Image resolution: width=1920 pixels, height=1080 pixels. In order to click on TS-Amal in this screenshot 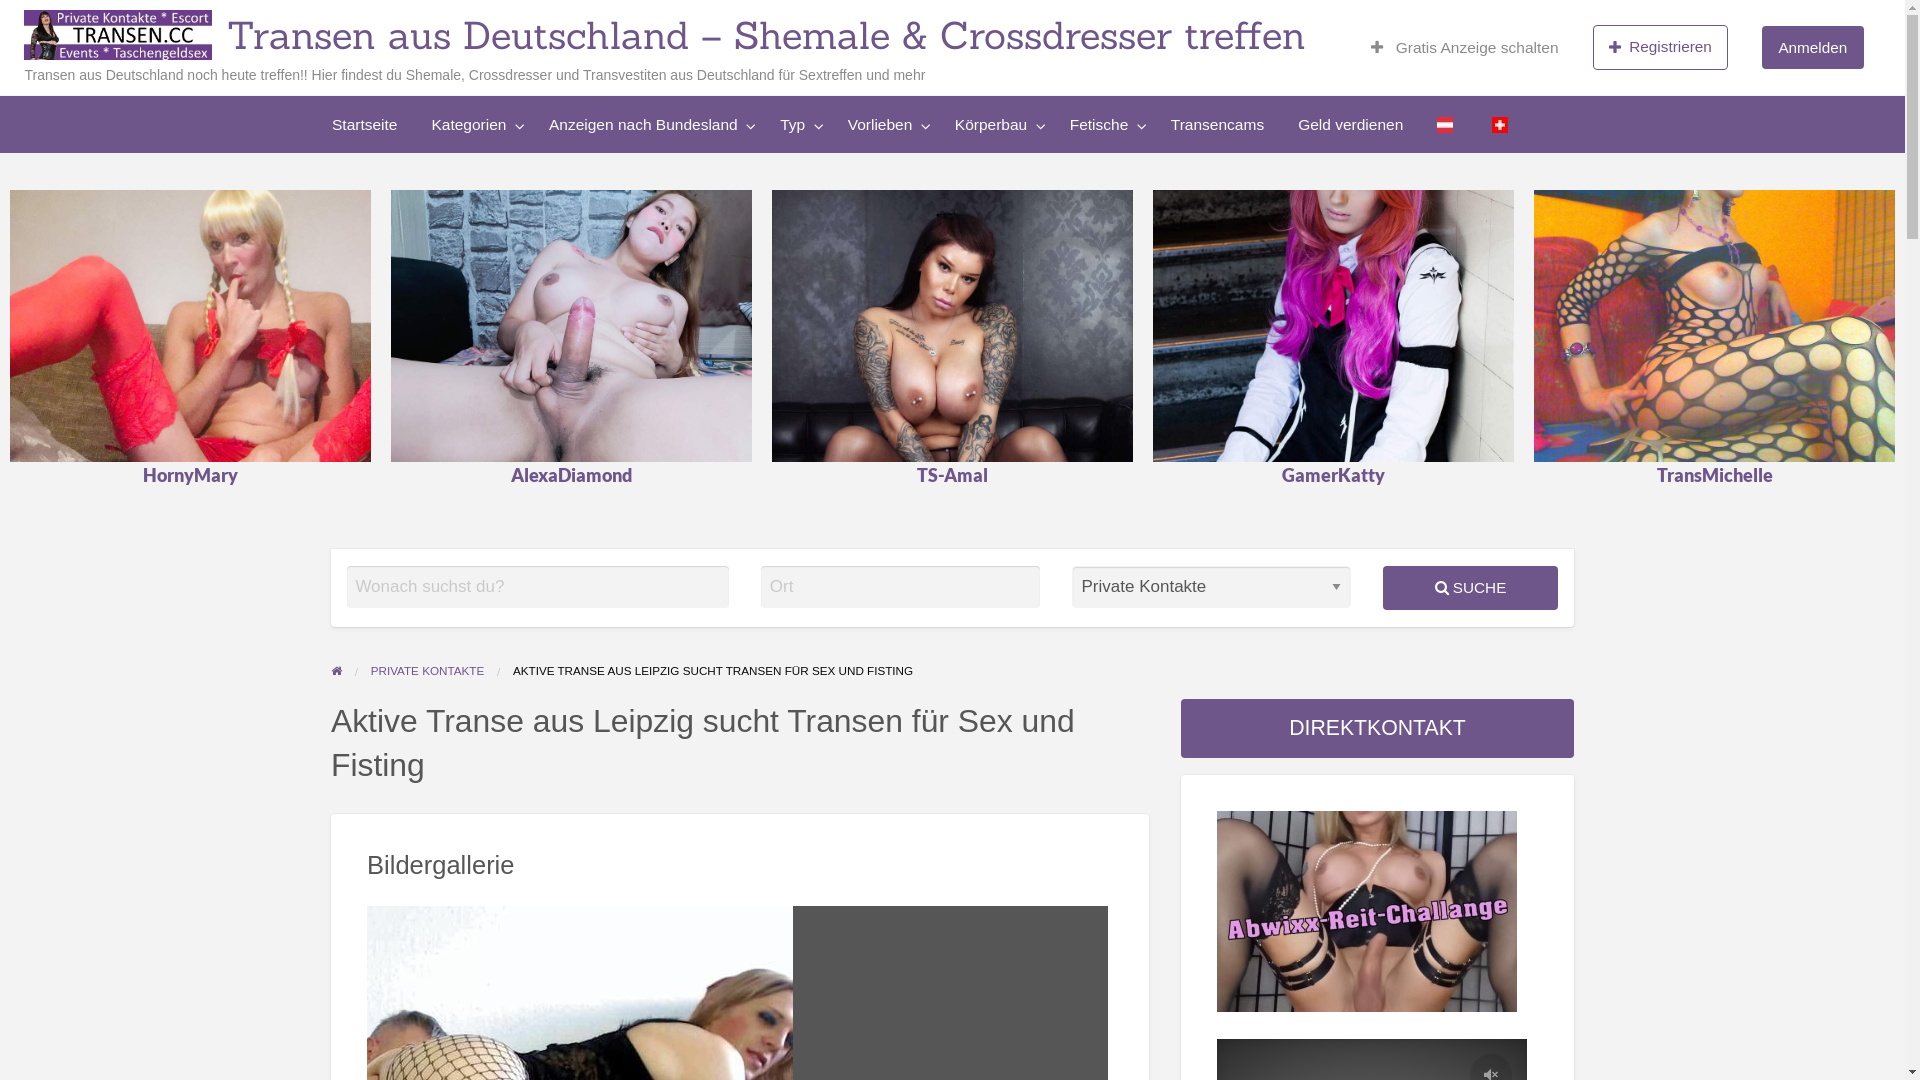, I will do `click(953, 400)`.